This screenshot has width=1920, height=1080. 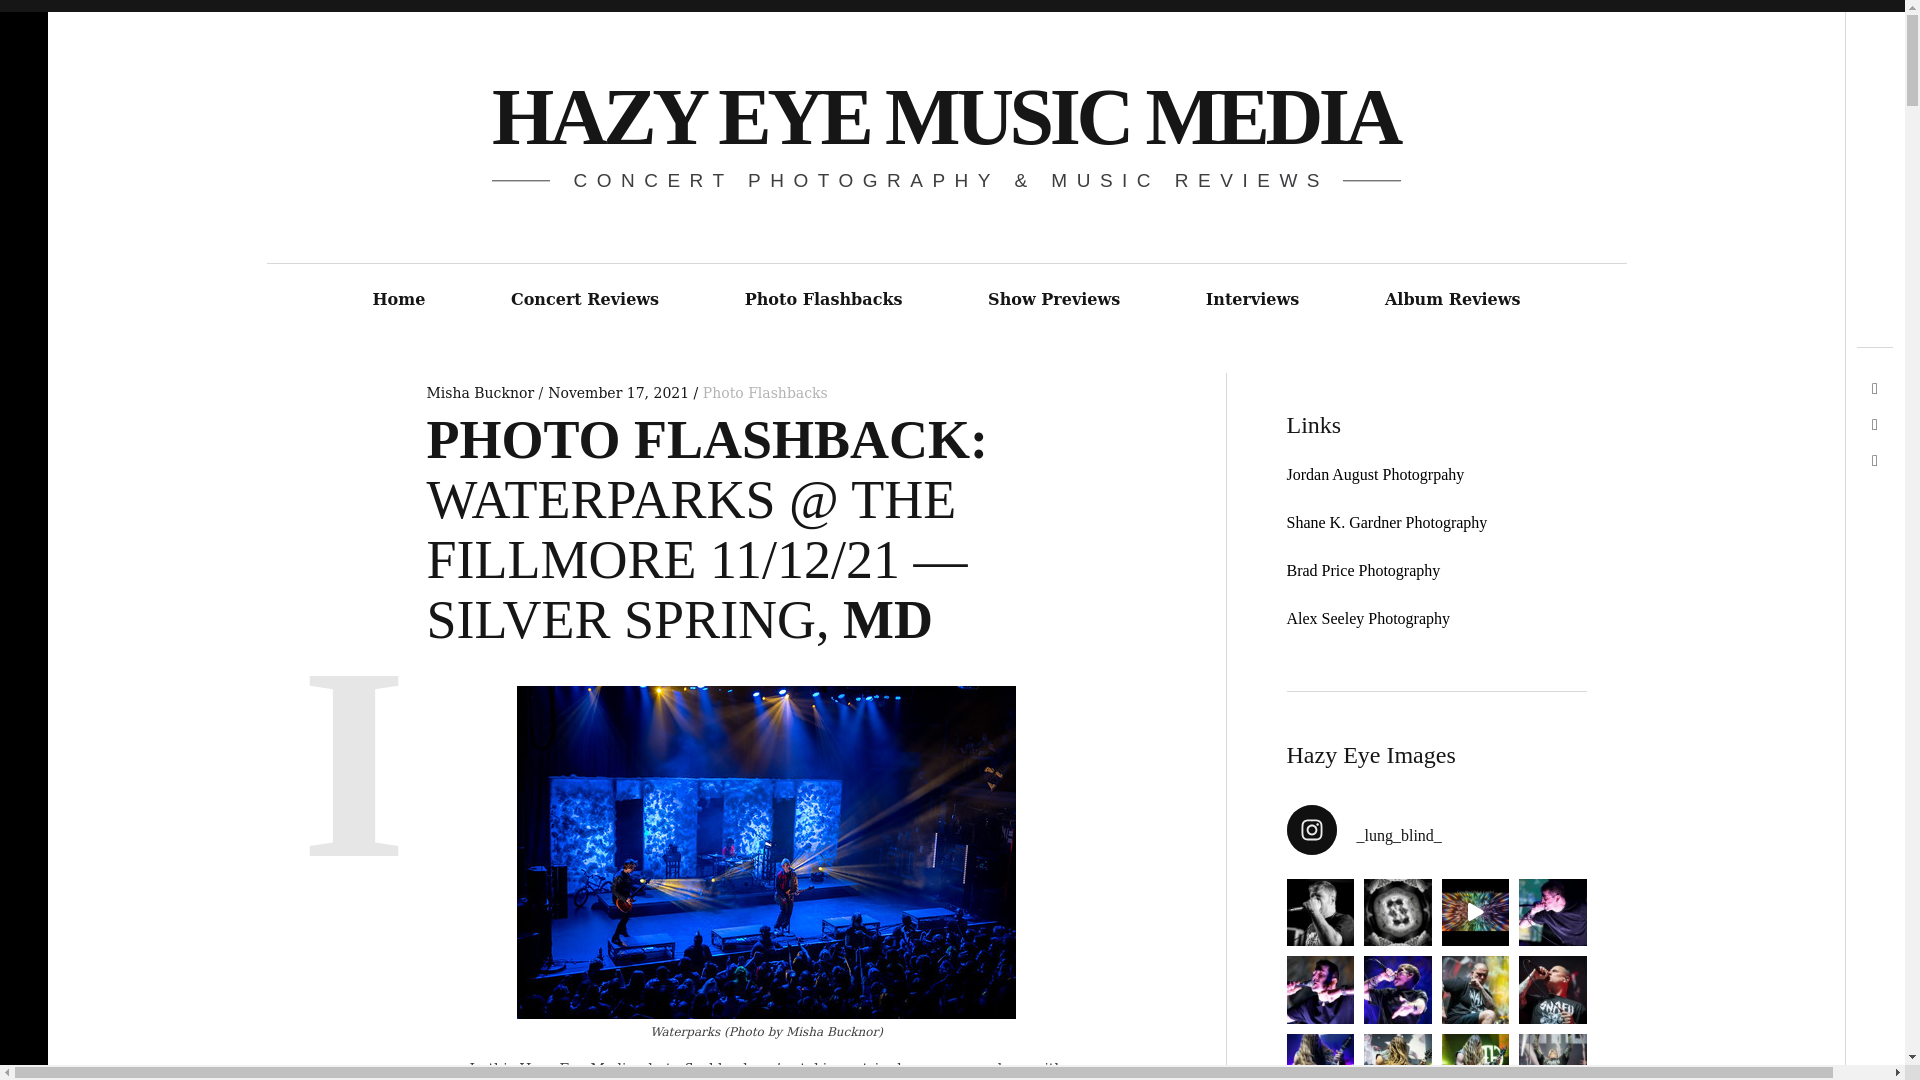 What do you see at coordinates (764, 392) in the screenshot?
I see `Photo Flashbacks` at bounding box center [764, 392].